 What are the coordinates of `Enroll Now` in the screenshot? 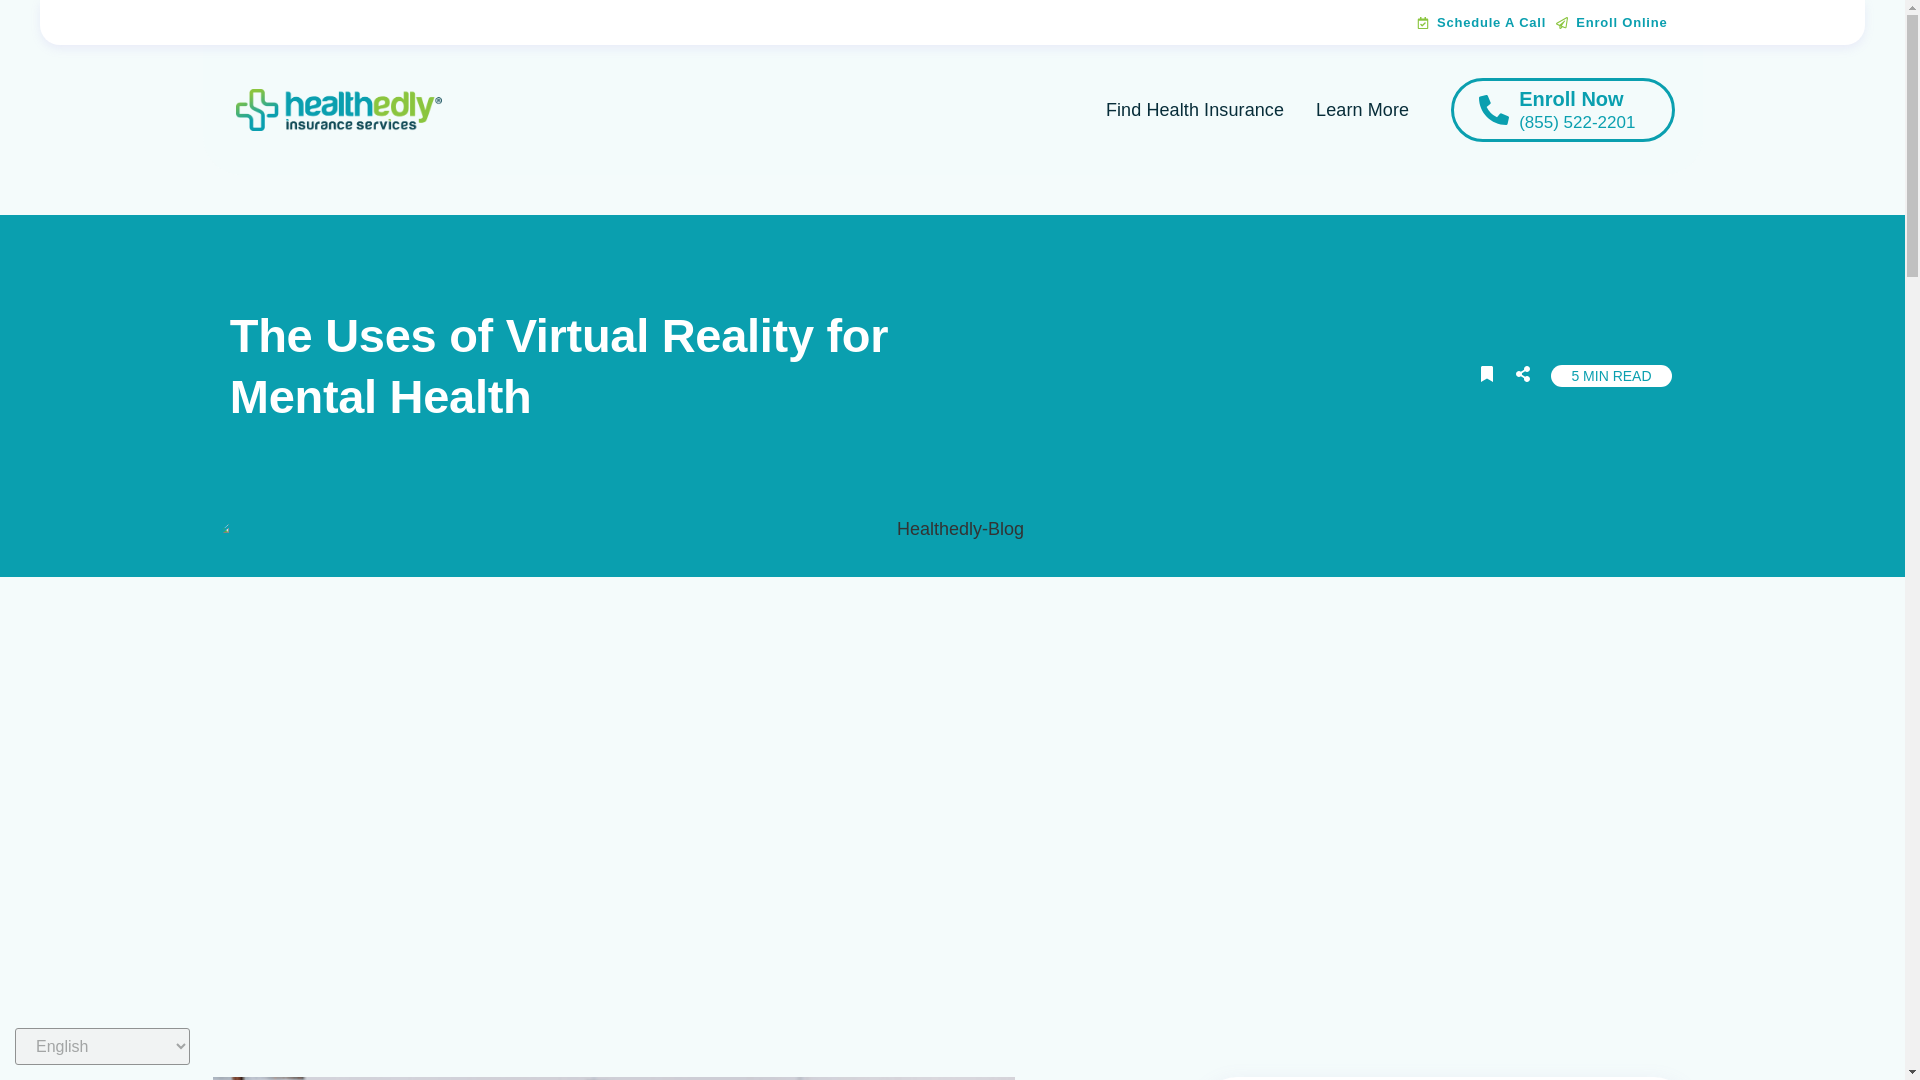 It's located at (1570, 98).